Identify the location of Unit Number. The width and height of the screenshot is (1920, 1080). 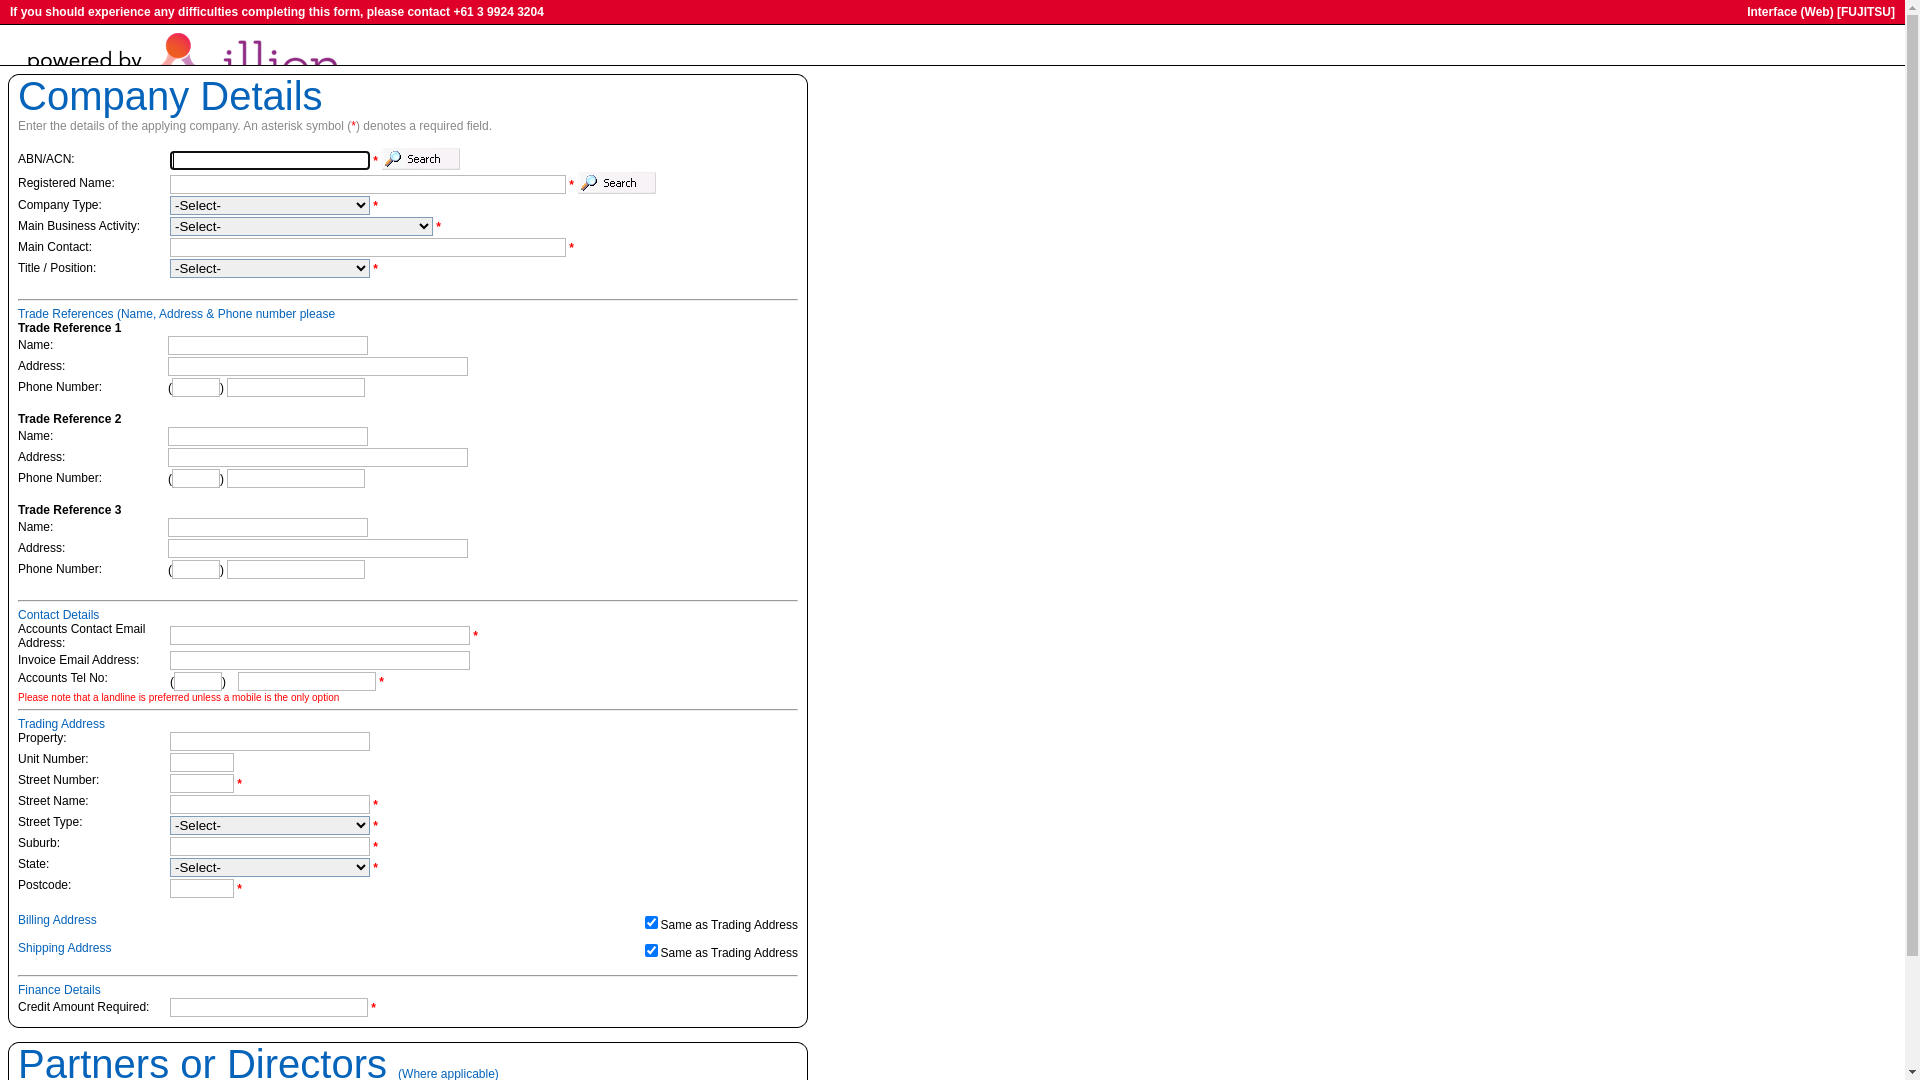
(202, 762).